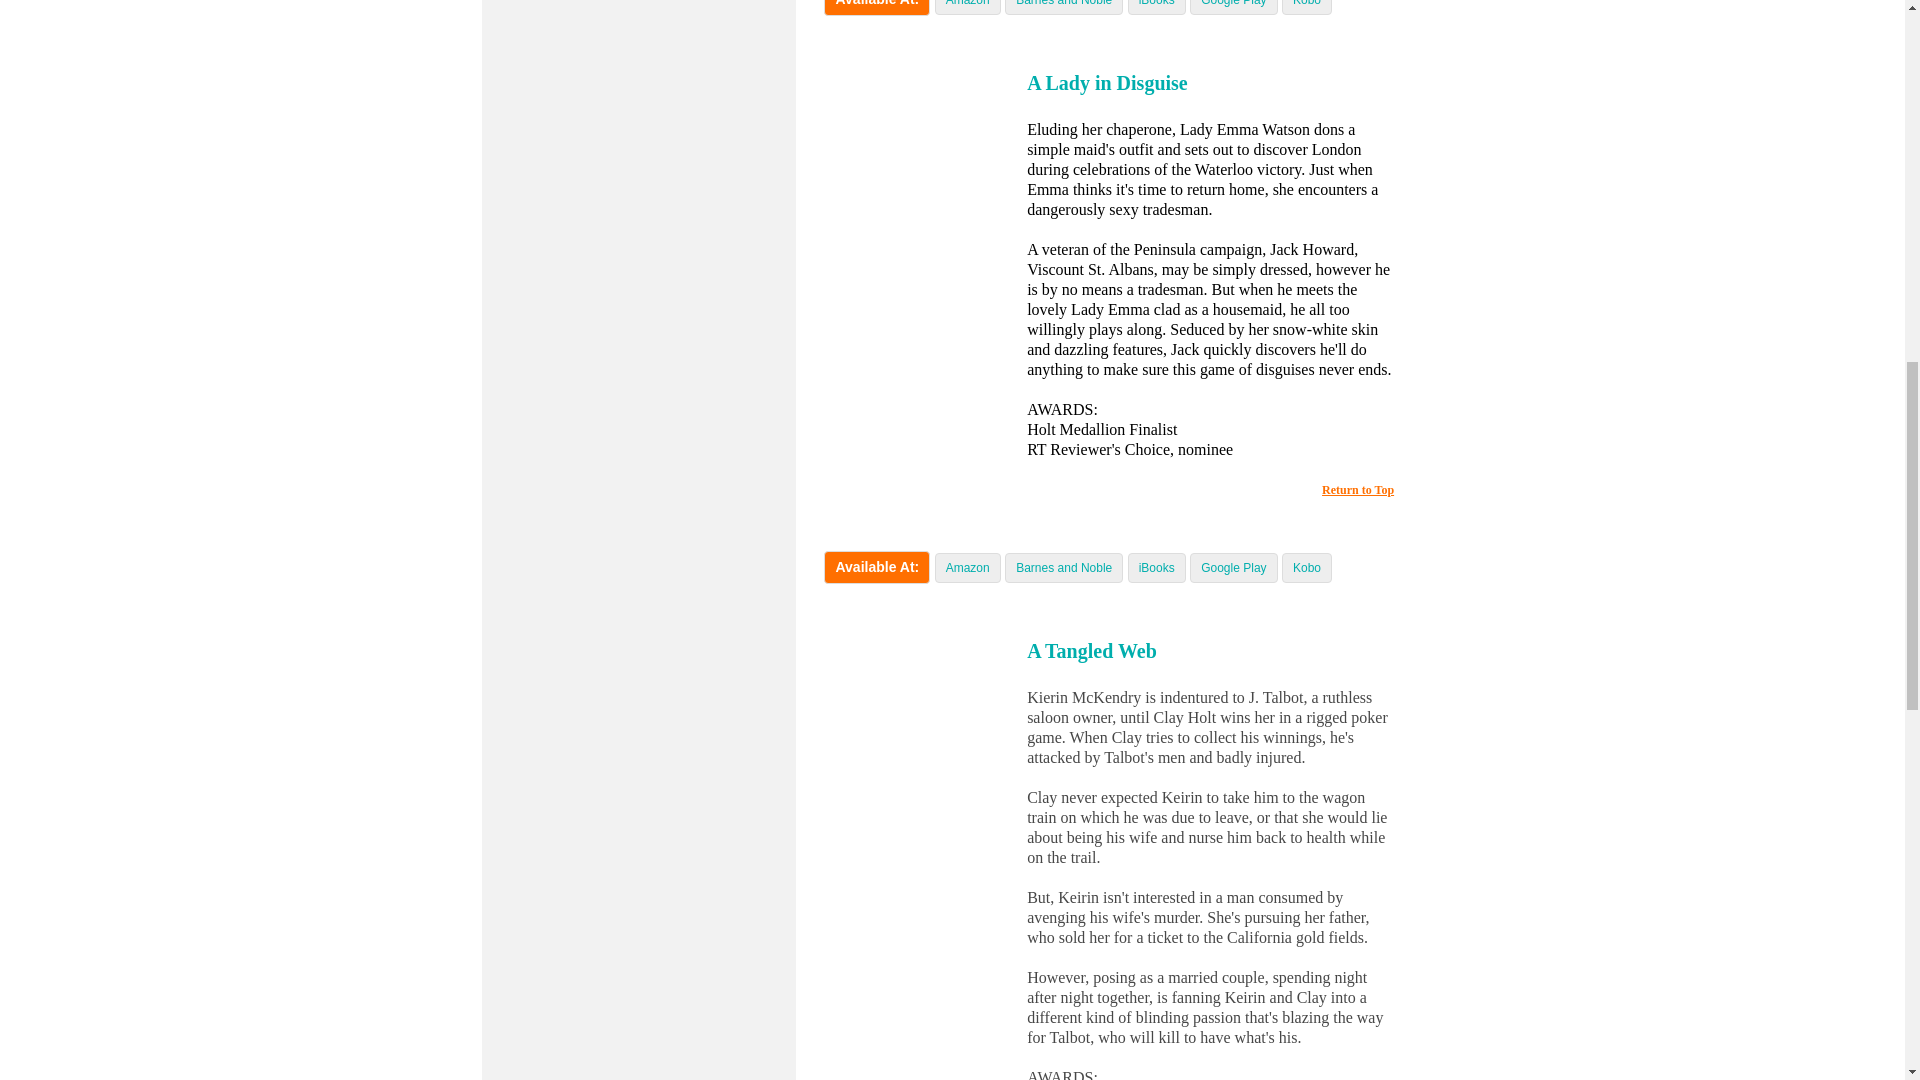  I want to click on Barnes and Noble, so click(1063, 3).